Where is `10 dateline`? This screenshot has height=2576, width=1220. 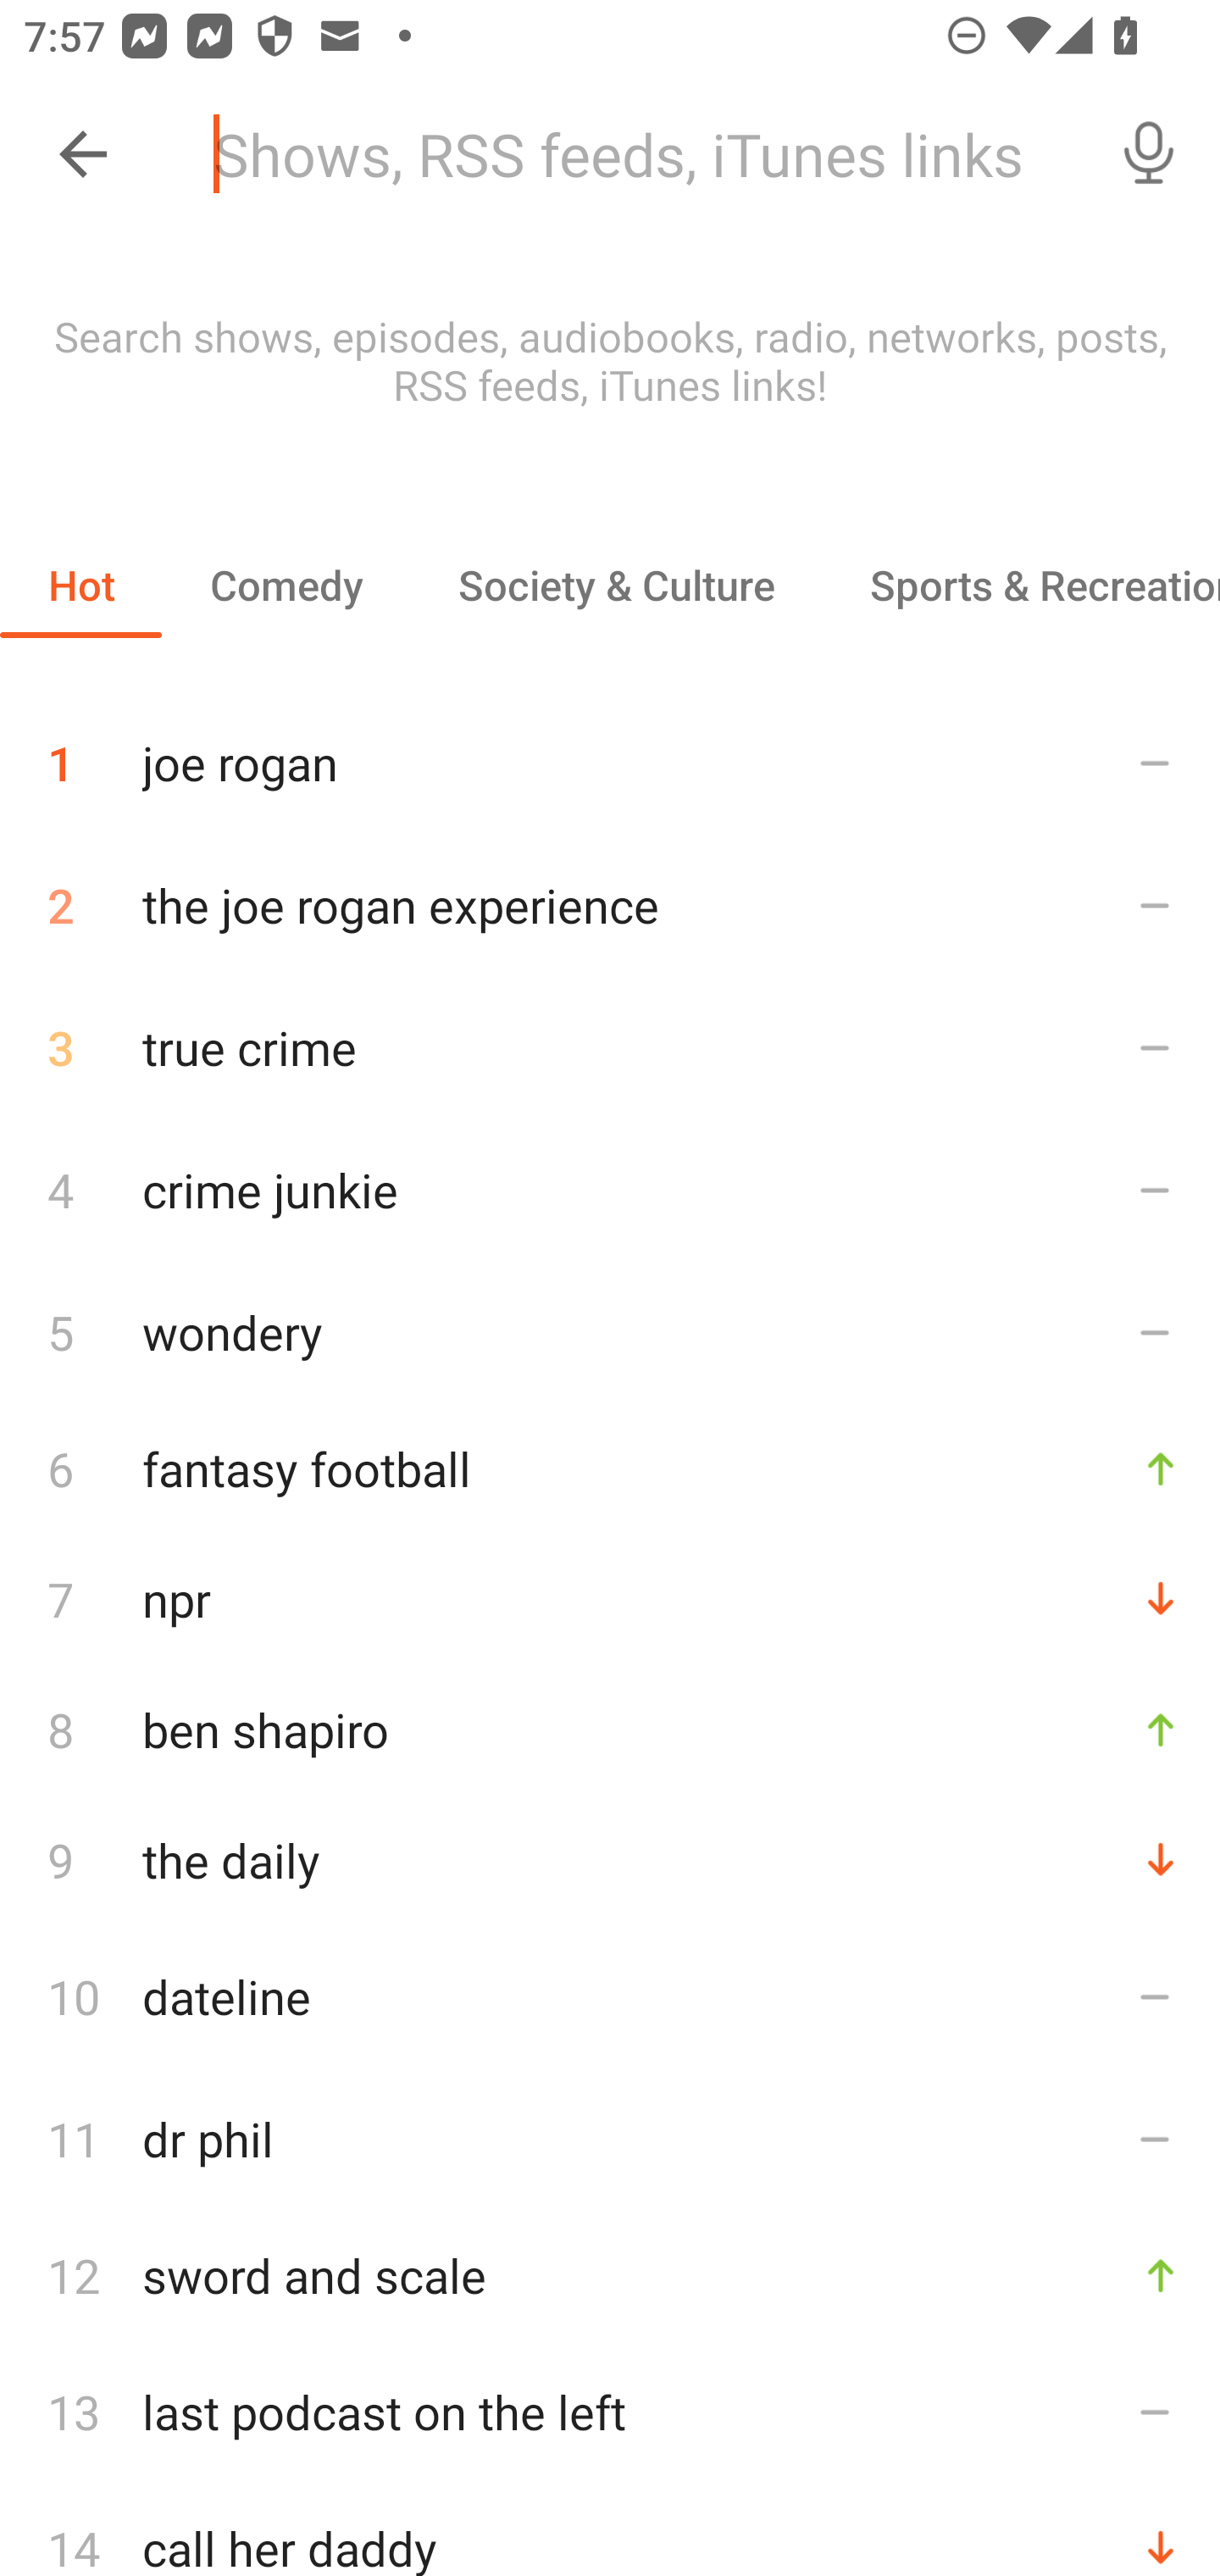
10 dateline is located at coordinates (610, 1996).